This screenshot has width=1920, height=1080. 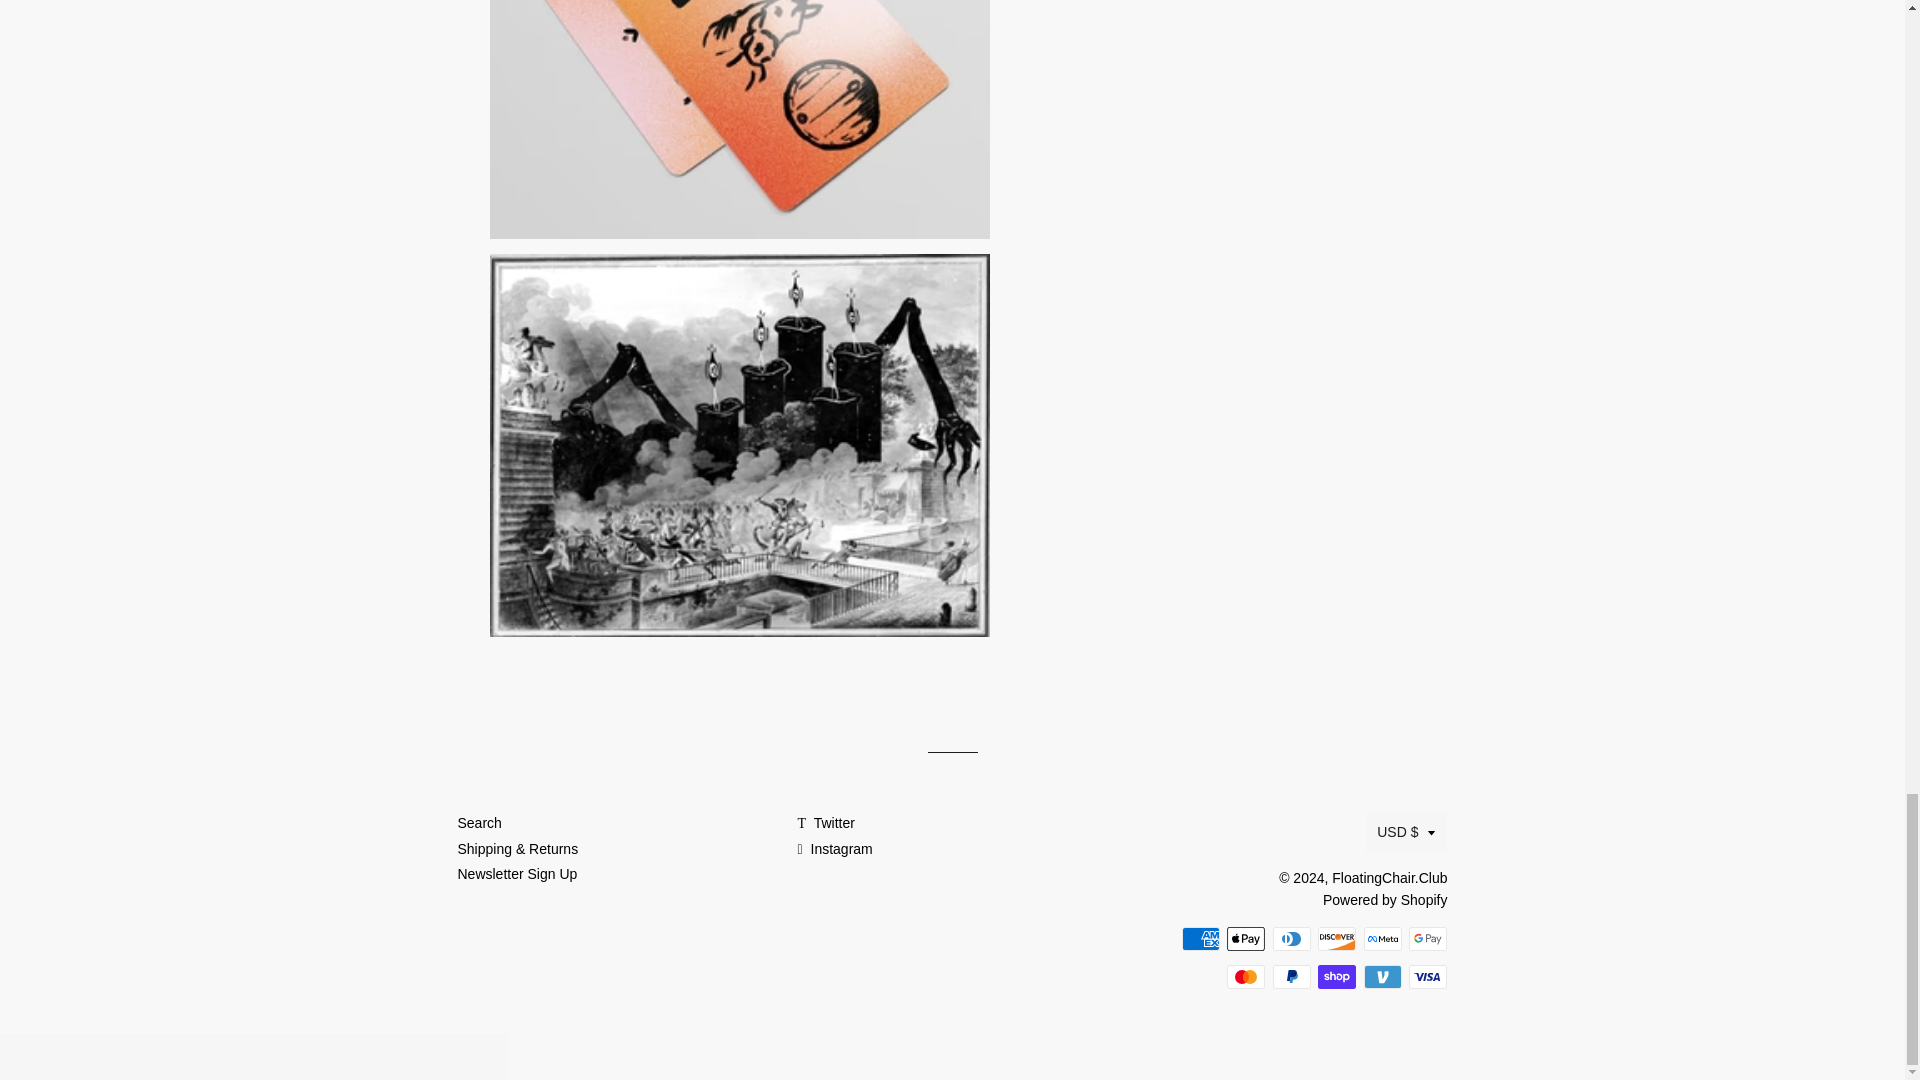 I want to click on American Express, so click(x=1200, y=938).